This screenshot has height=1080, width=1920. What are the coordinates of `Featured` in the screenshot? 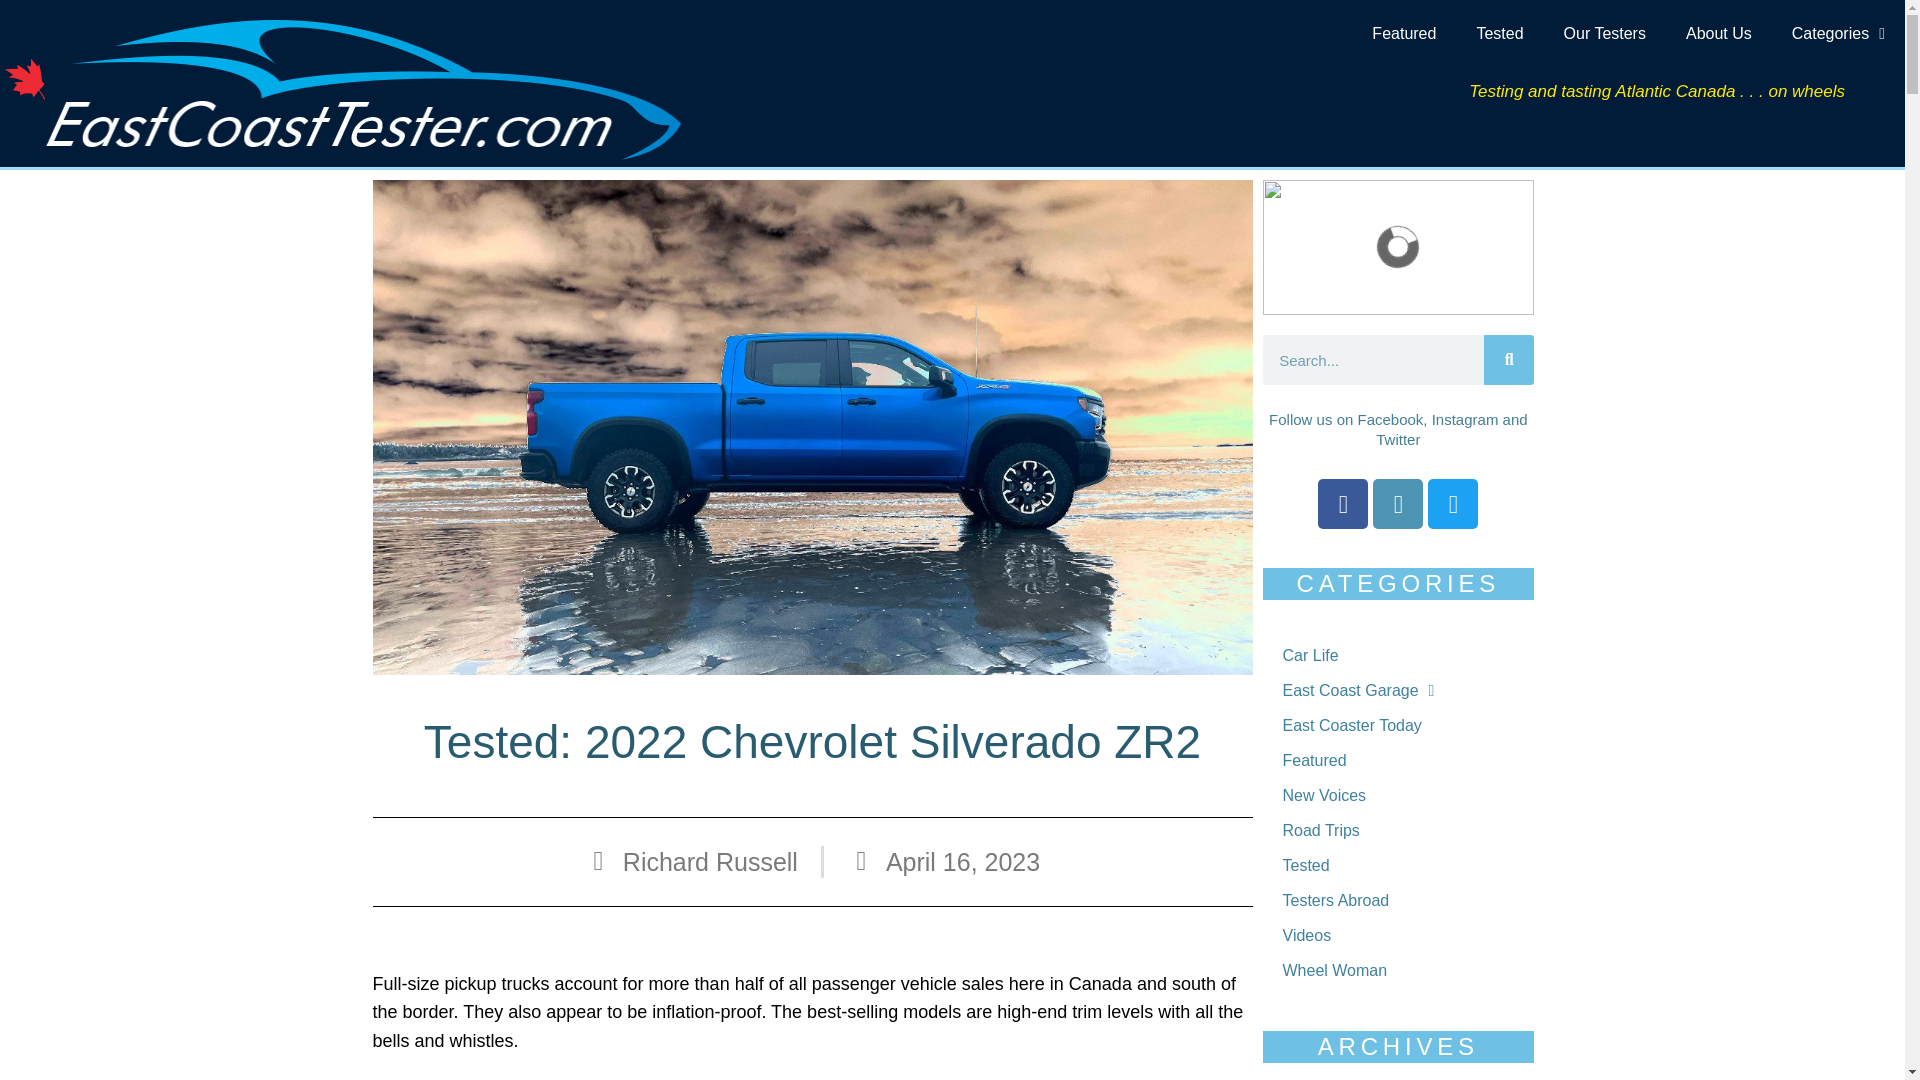 It's located at (1403, 34).